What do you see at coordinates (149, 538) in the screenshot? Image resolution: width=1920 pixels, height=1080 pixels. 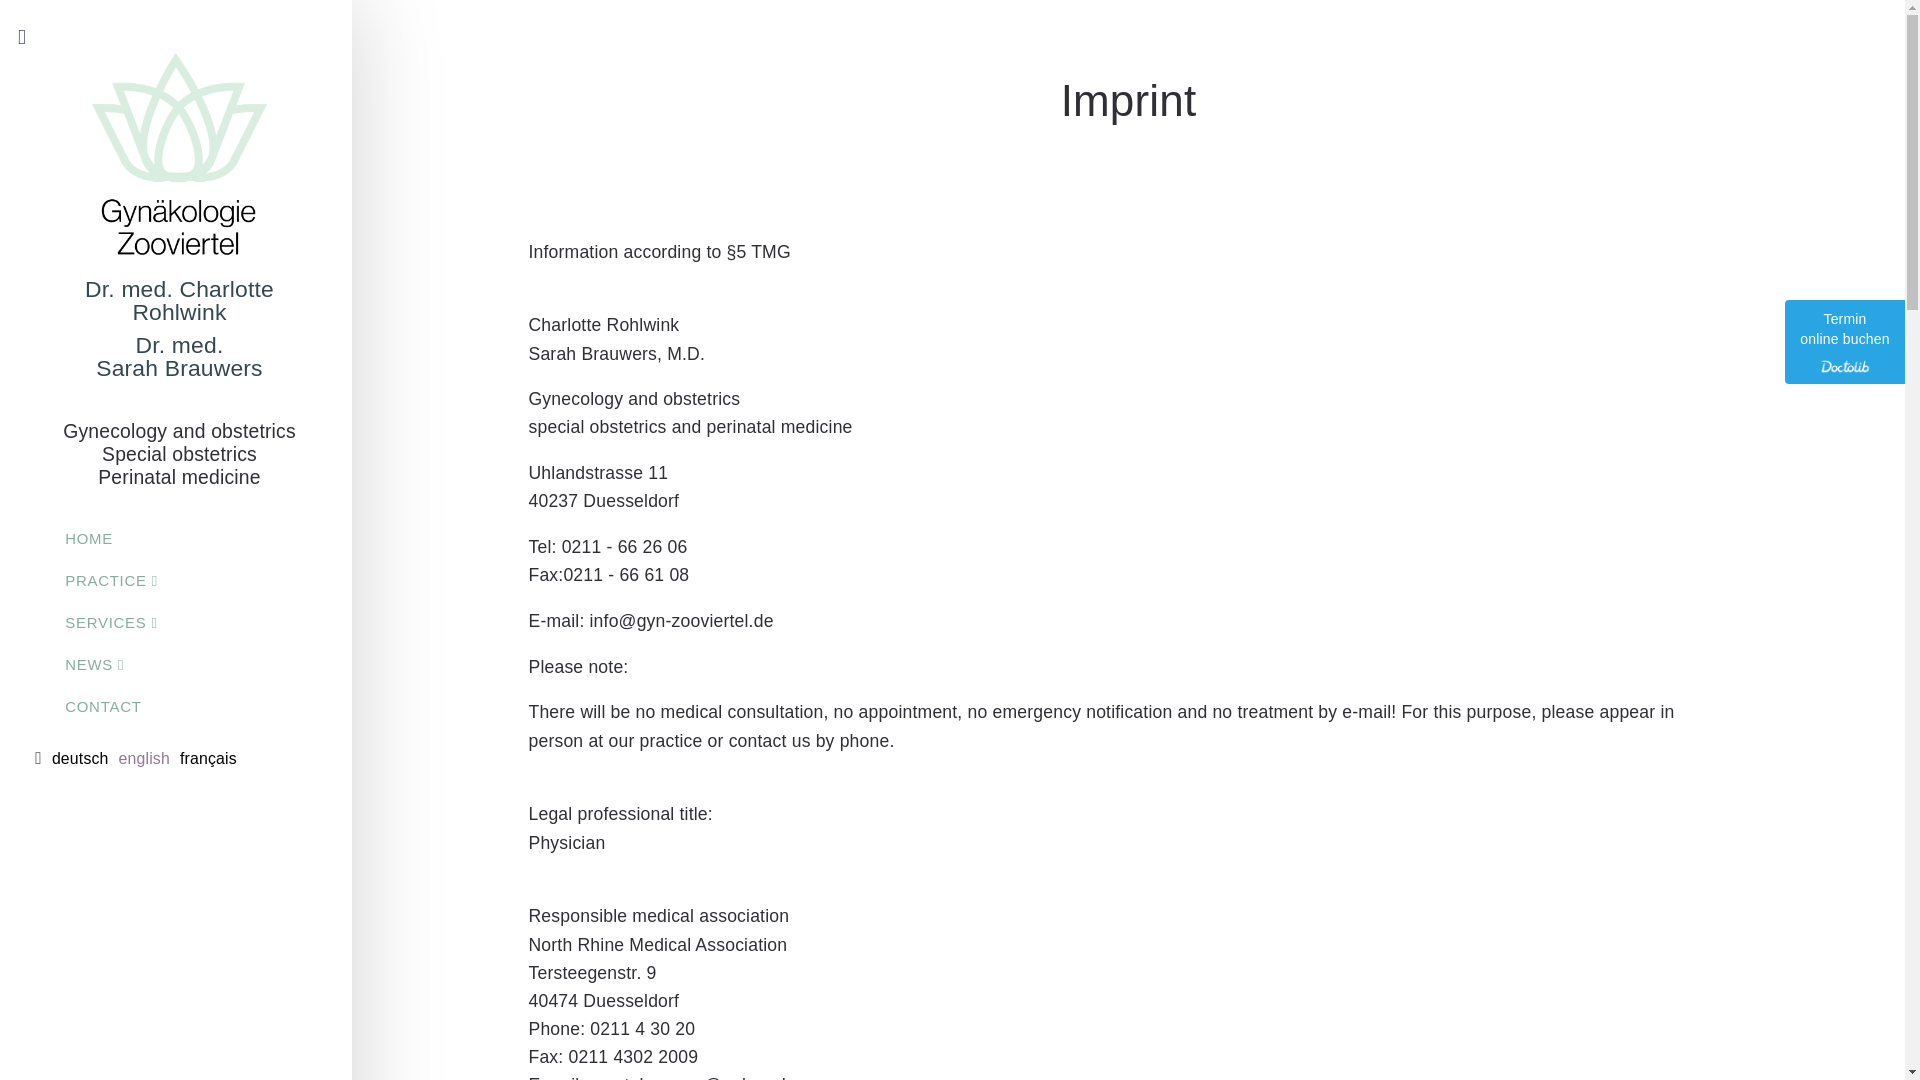 I see `Home` at bounding box center [149, 538].